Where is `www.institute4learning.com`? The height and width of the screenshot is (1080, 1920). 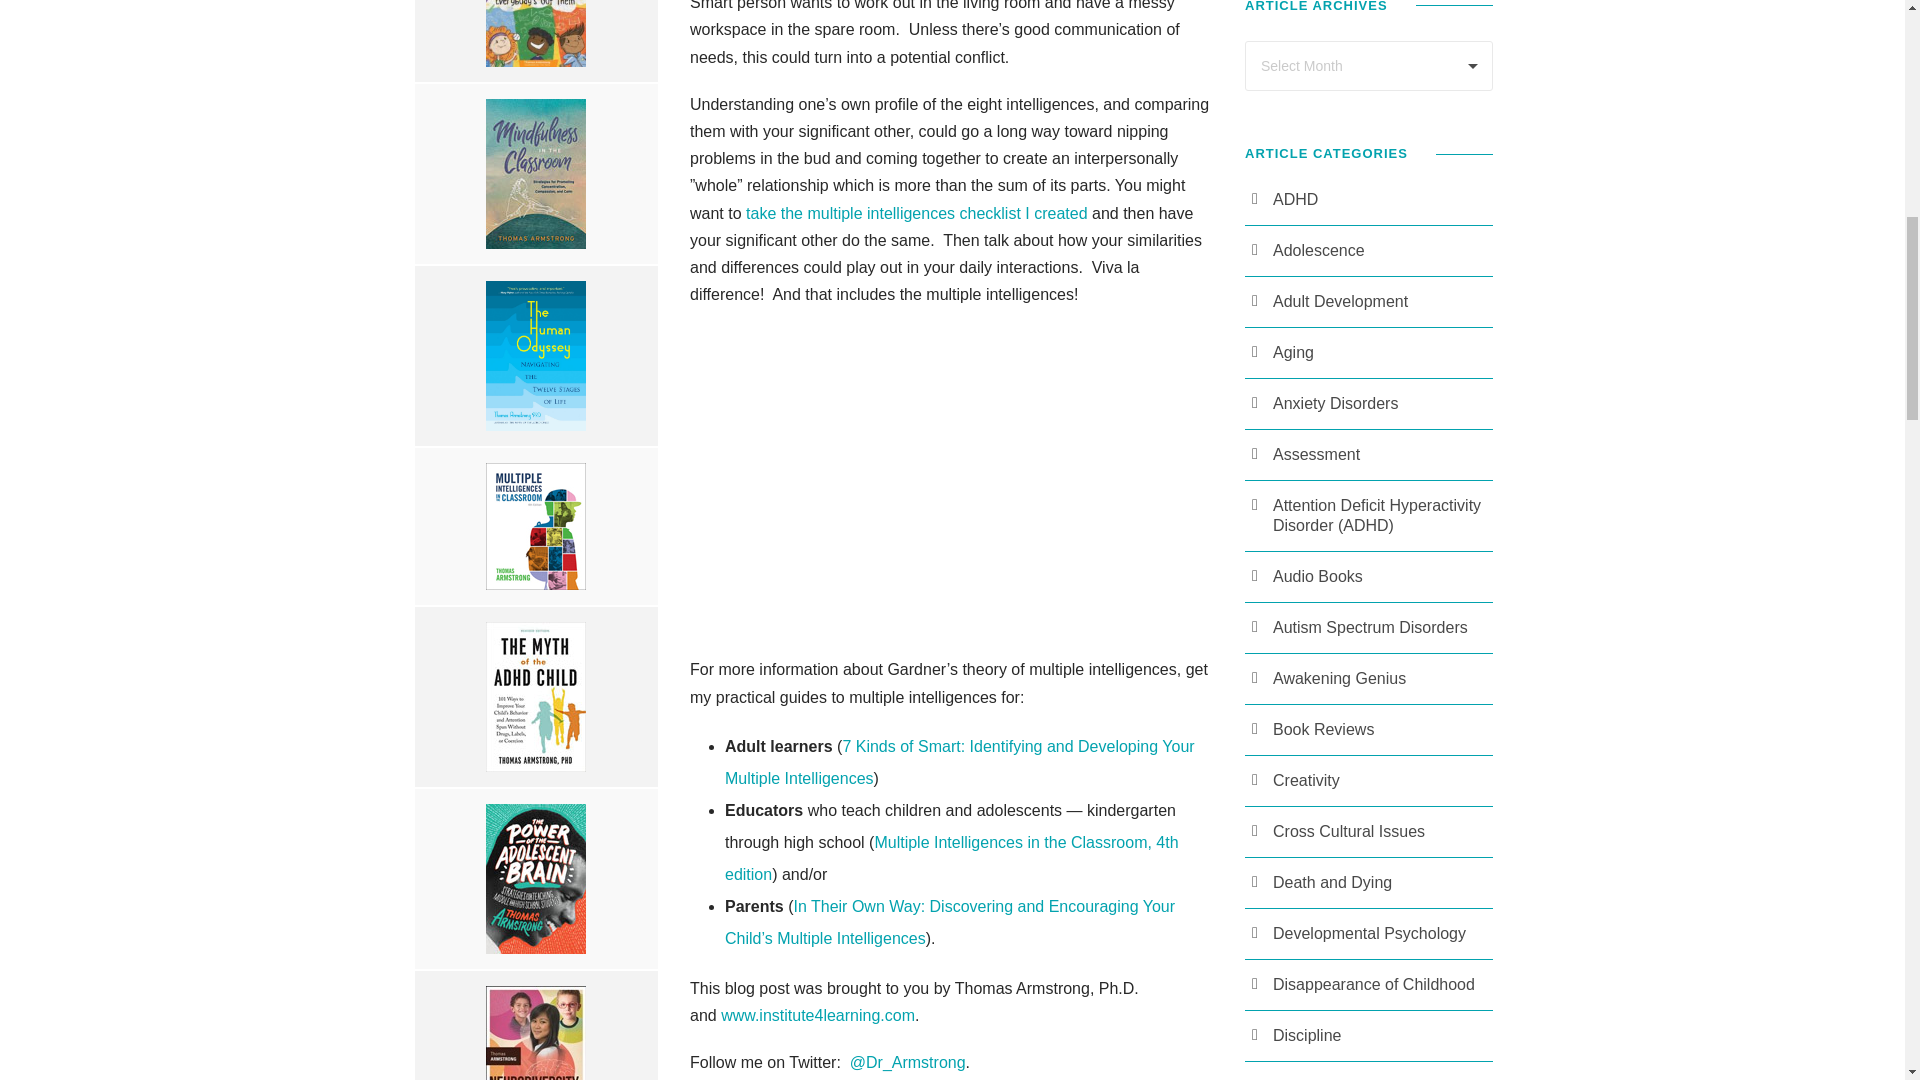
www.institute4learning.com is located at coordinates (818, 1014).